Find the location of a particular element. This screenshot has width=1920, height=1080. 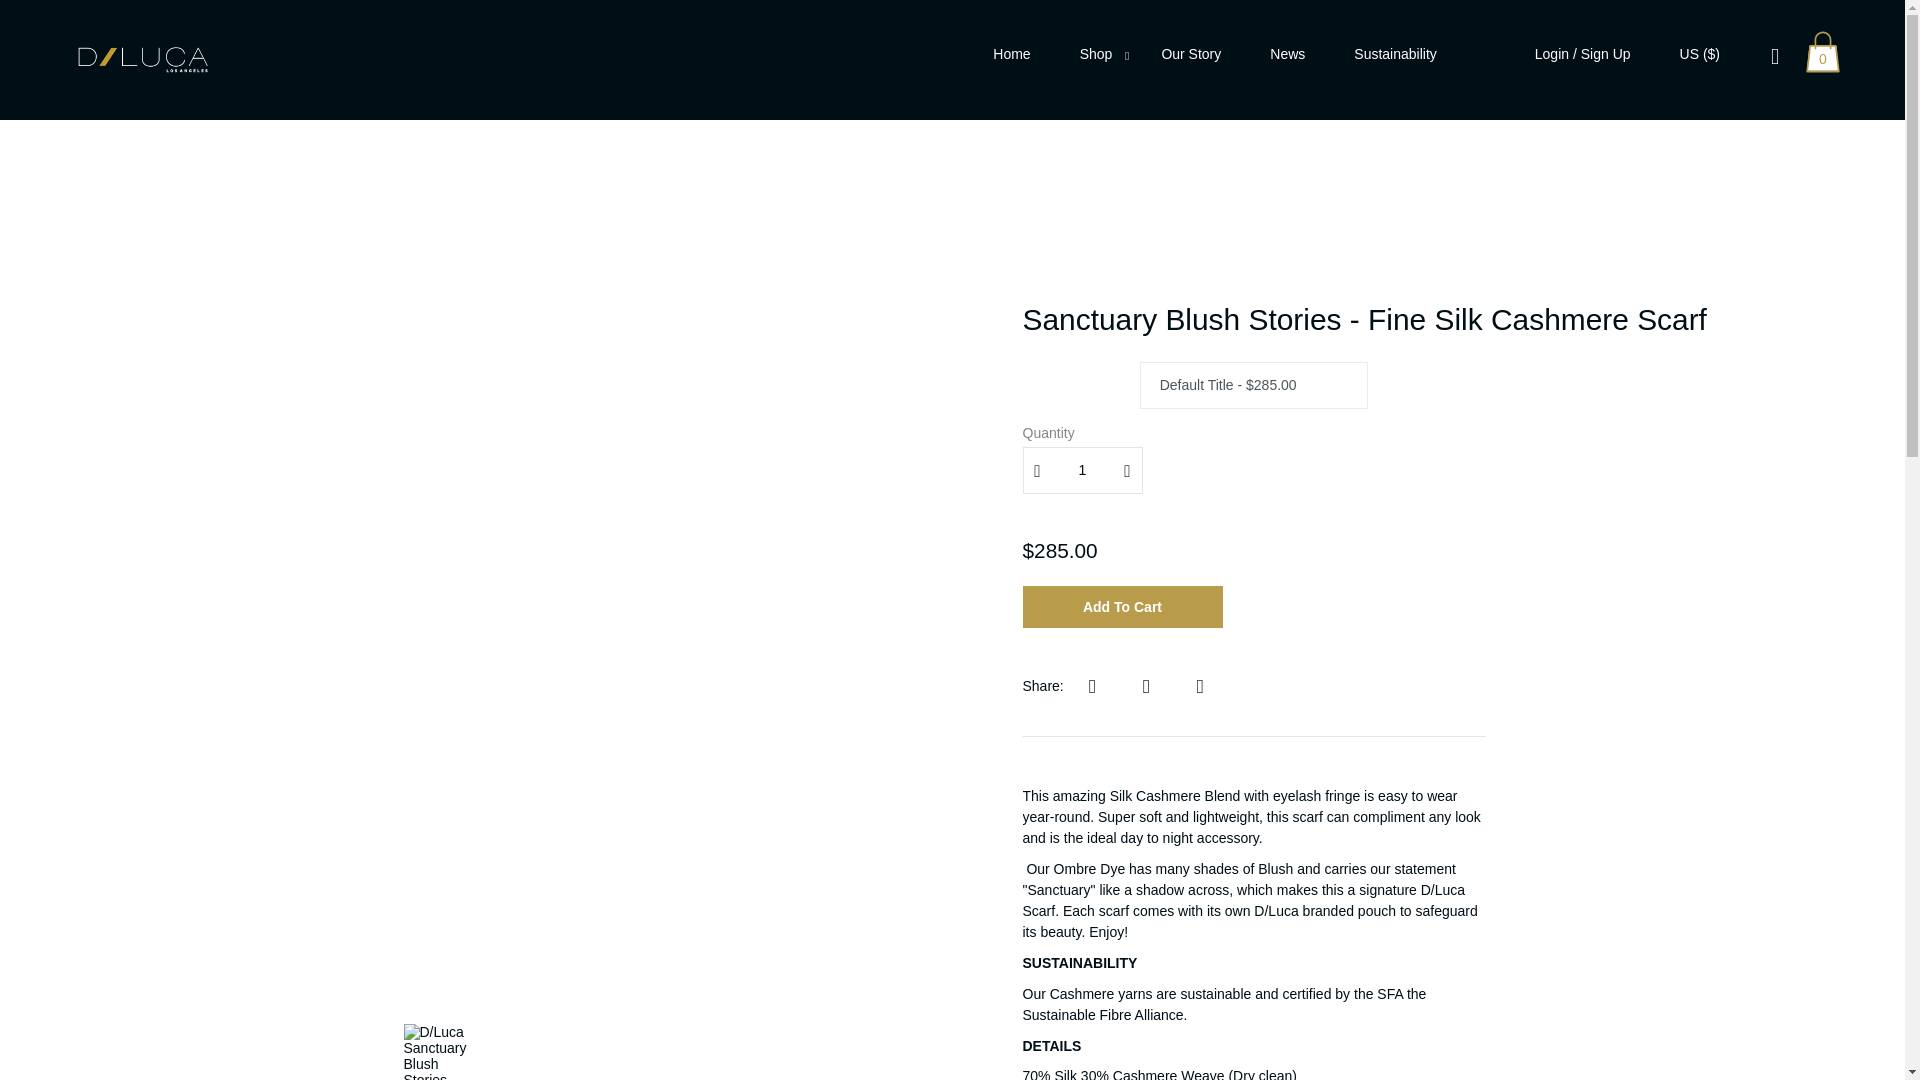

Home is located at coordinates (1010, 54).